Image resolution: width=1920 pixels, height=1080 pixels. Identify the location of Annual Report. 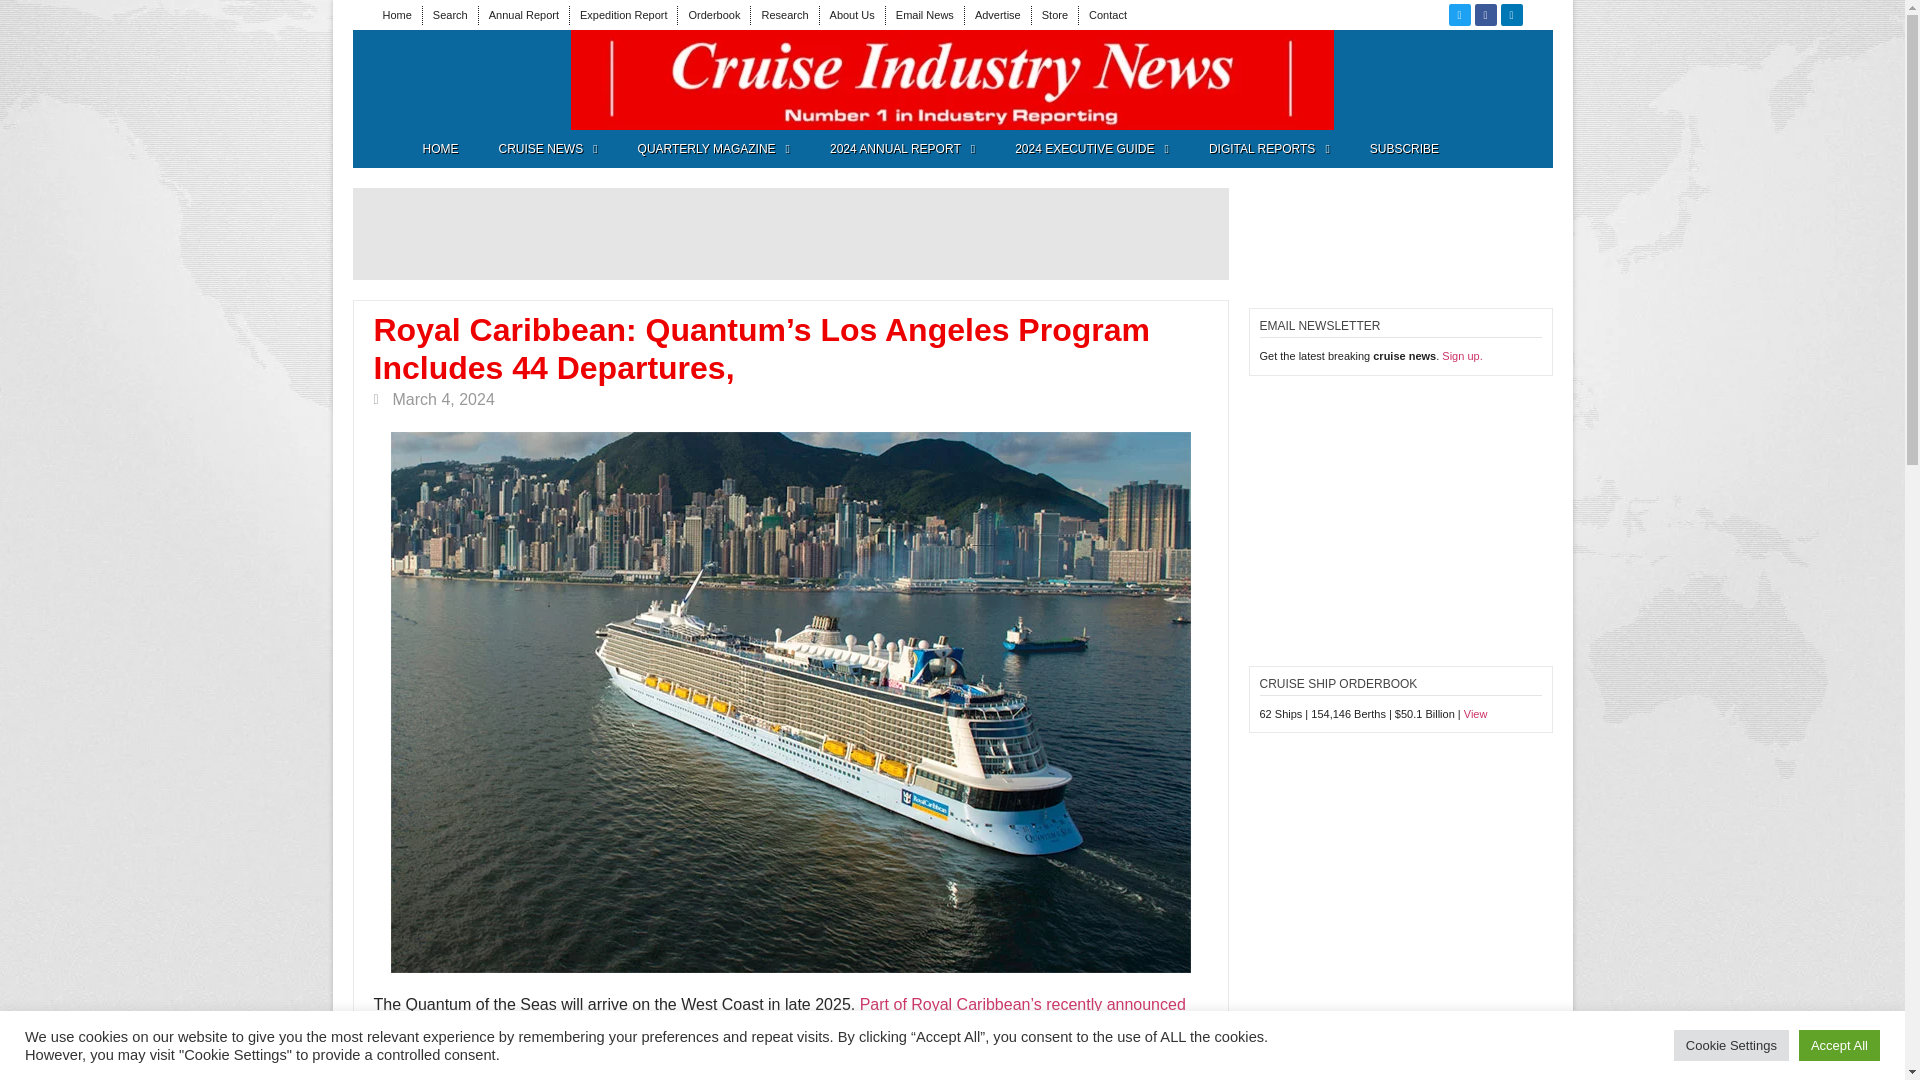
(524, 14).